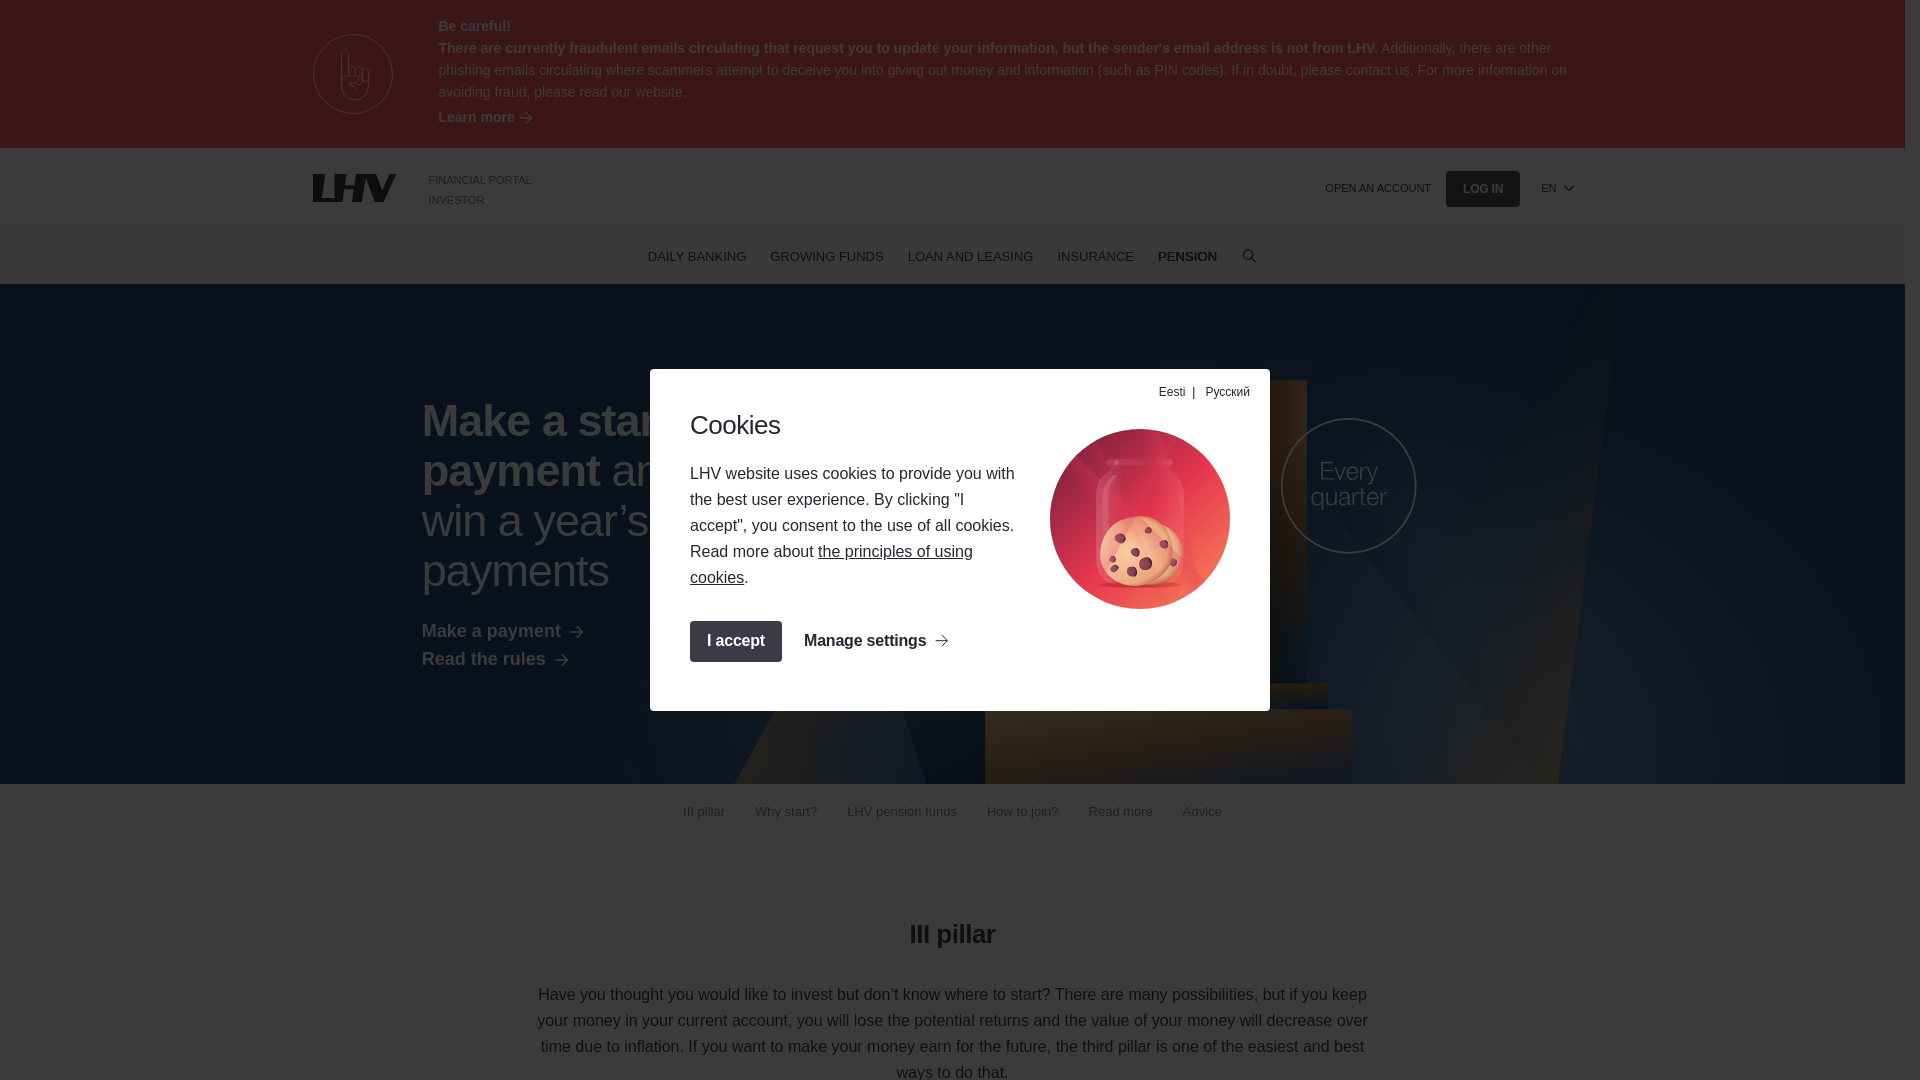 The image size is (1920, 1080). I want to click on OPEN AN ACCOUNT, so click(1378, 188).